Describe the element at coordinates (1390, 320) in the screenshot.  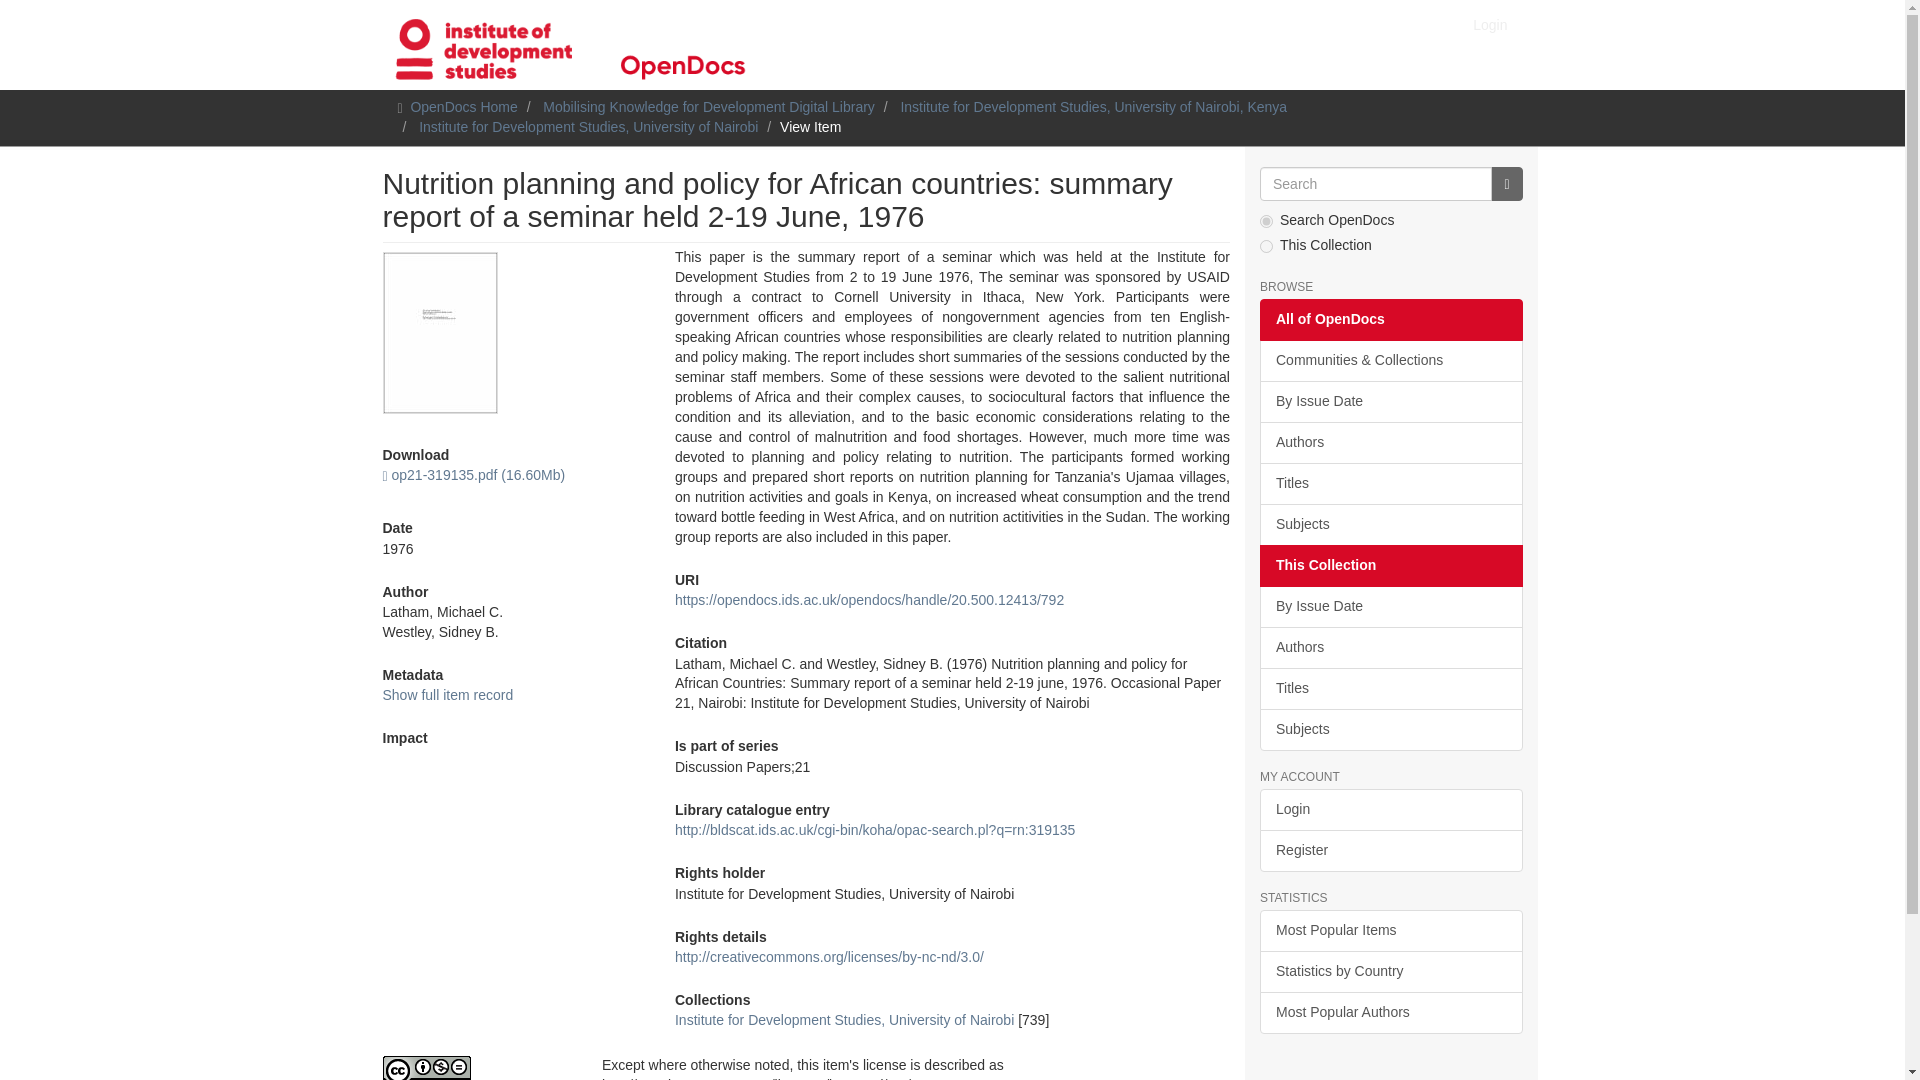
I see `All of OpenDocs` at that location.